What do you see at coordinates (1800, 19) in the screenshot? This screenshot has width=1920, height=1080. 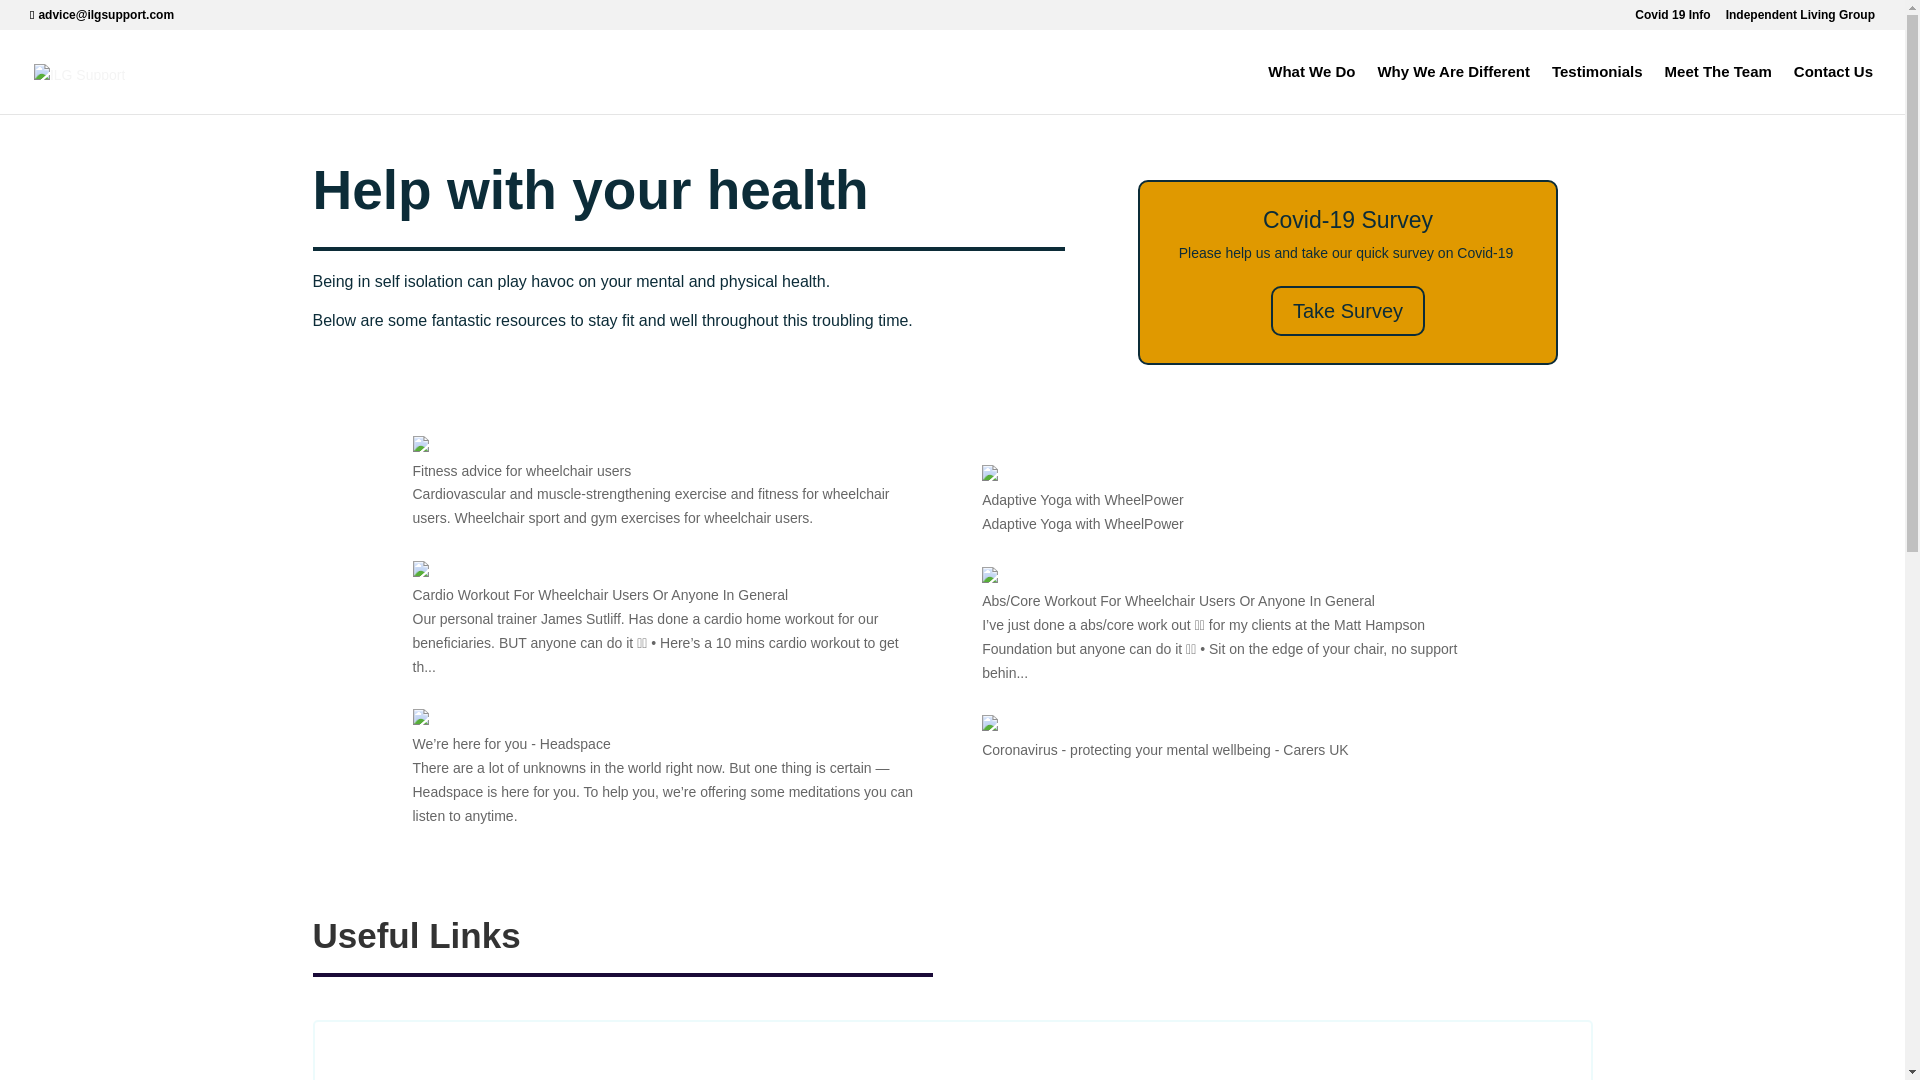 I see `Independent Living Group` at bounding box center [1800, 19].